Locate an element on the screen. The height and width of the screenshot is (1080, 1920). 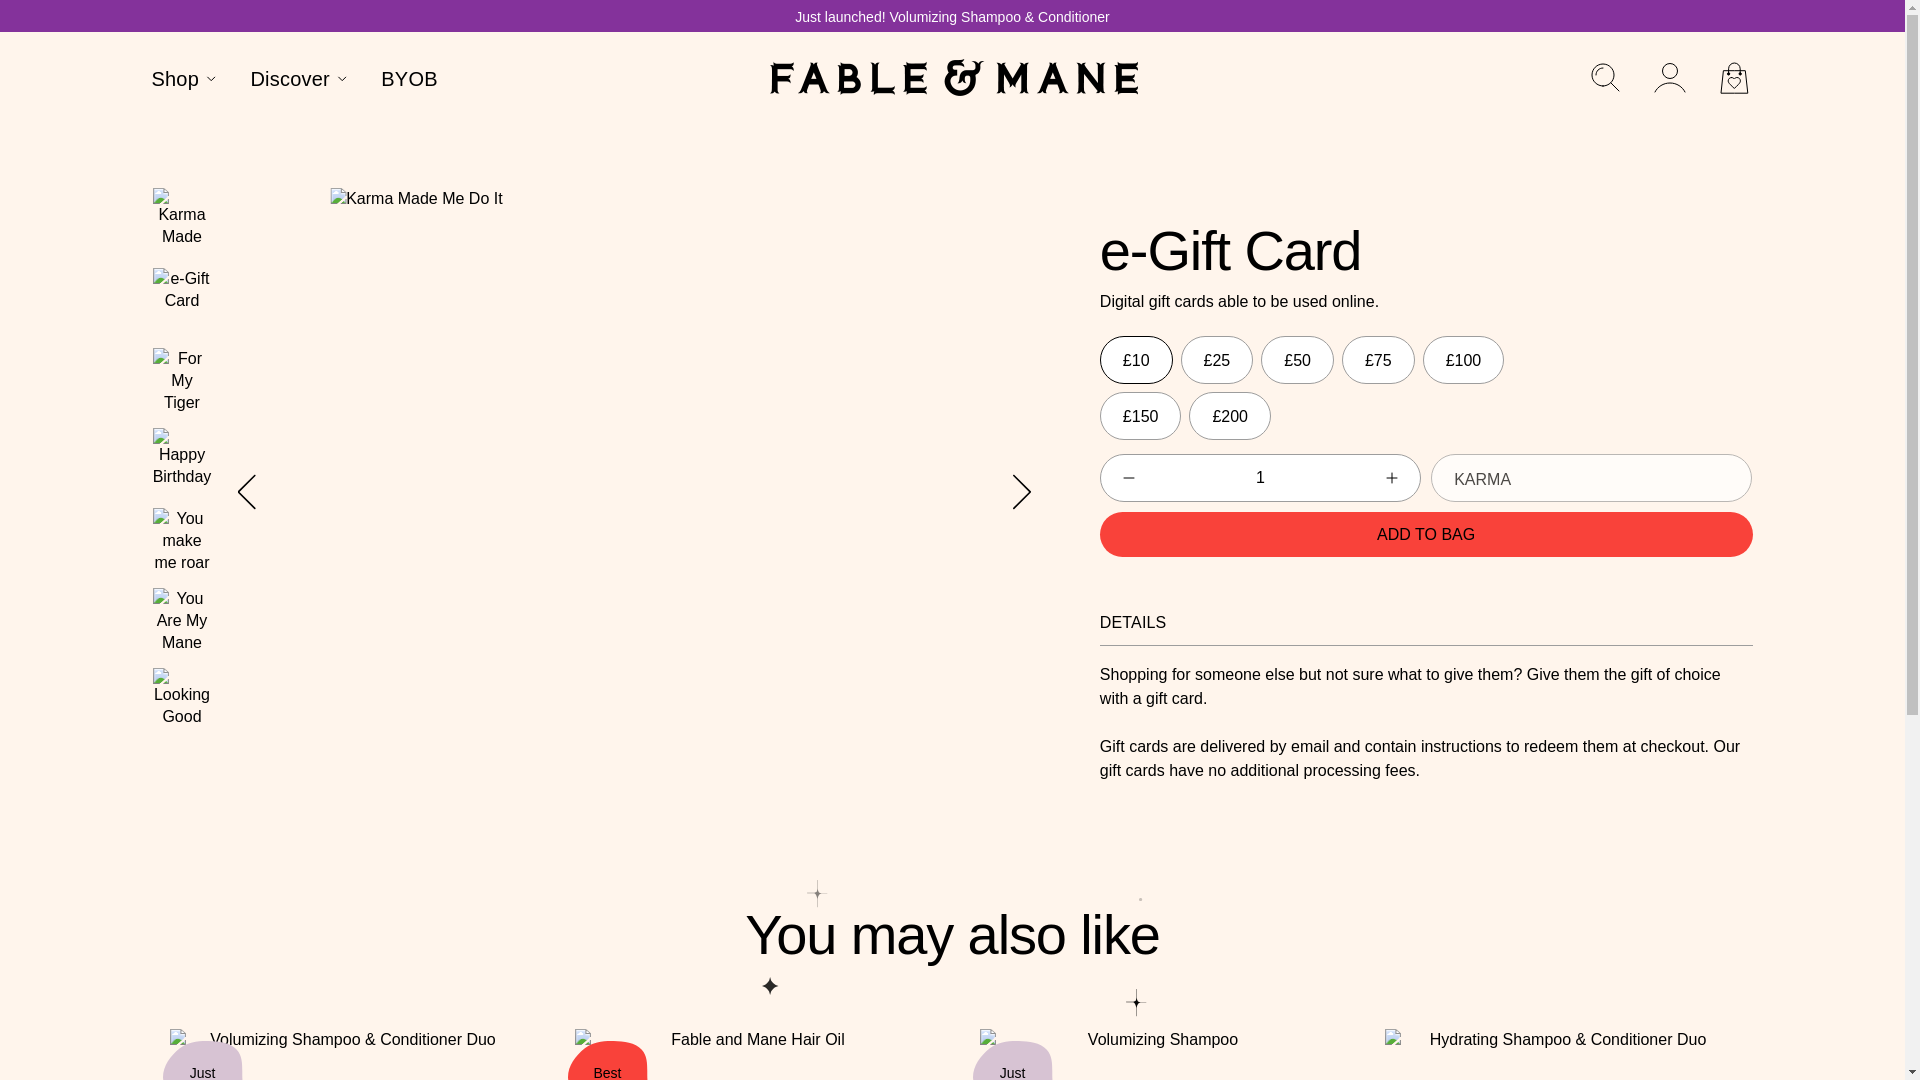
BYOB is located at coordinates (408, 82).